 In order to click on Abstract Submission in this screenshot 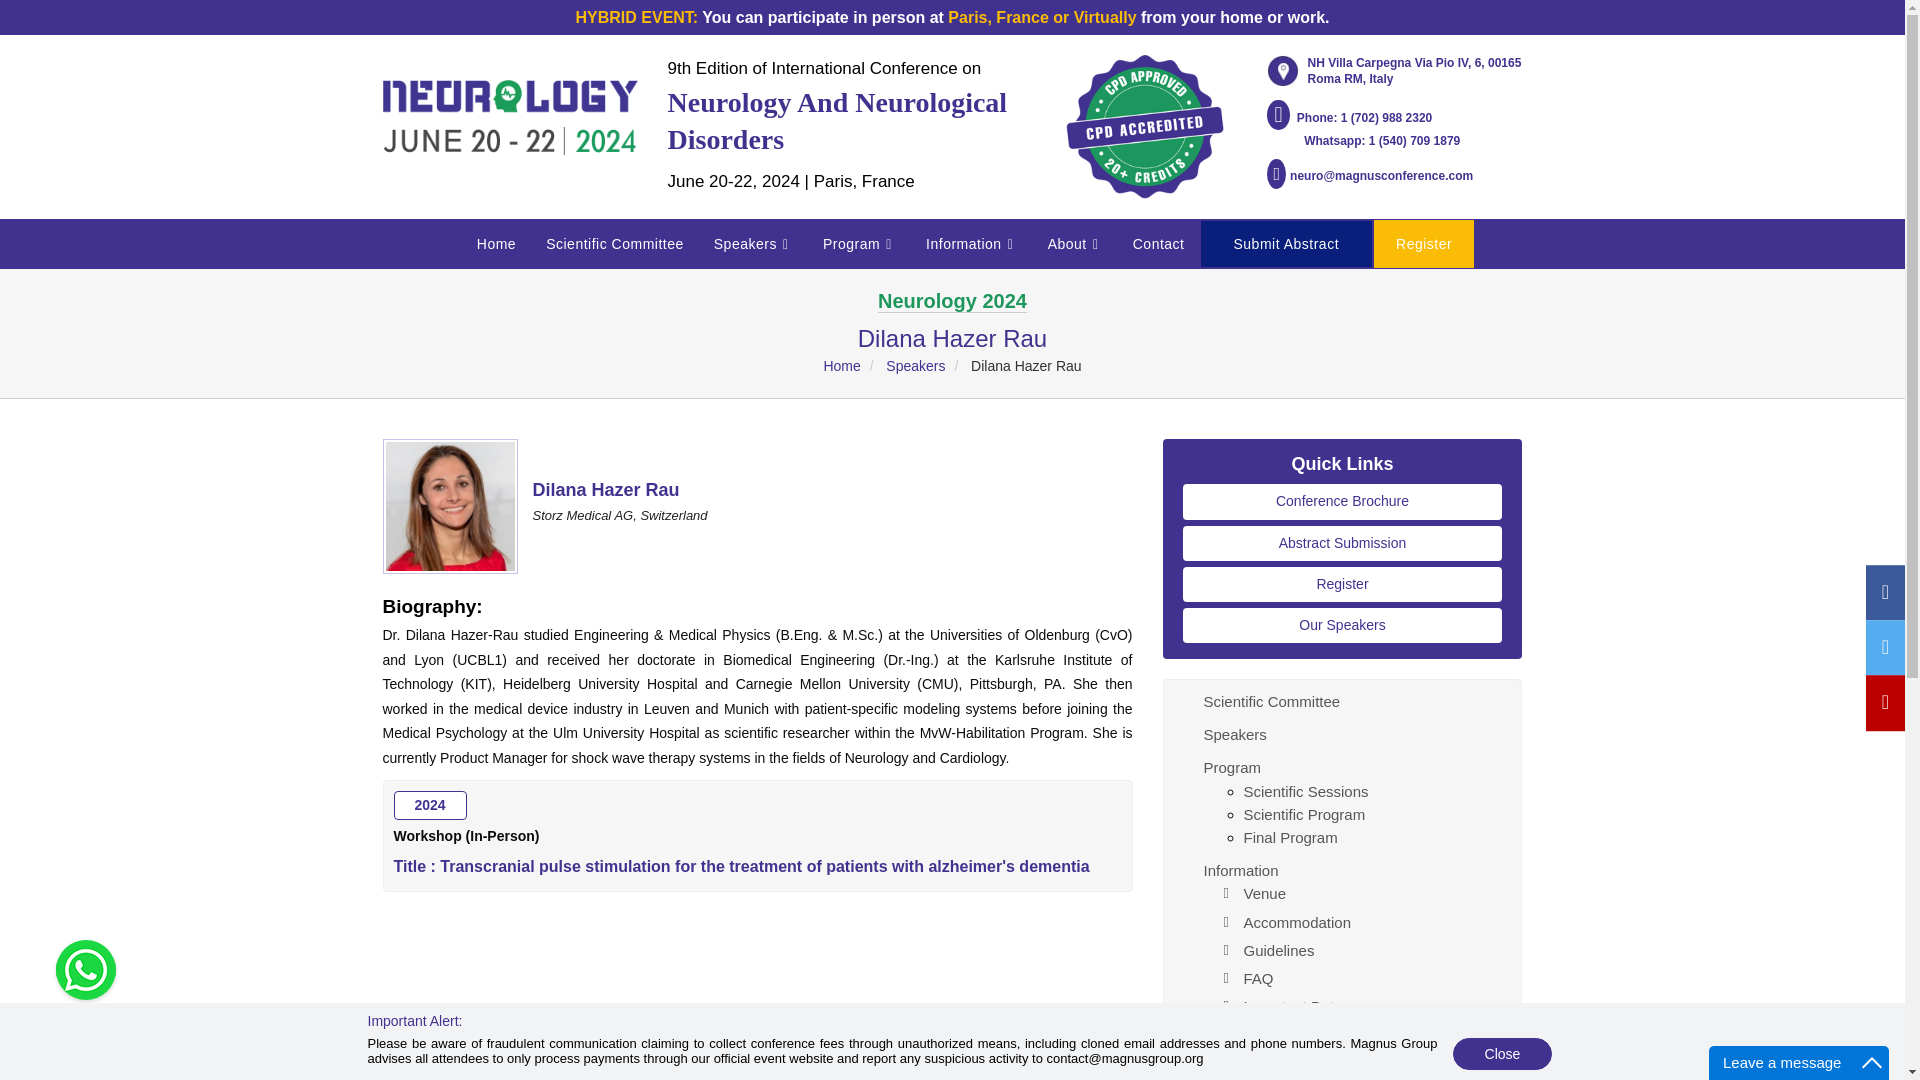, I will do `click(1342, 542)`.